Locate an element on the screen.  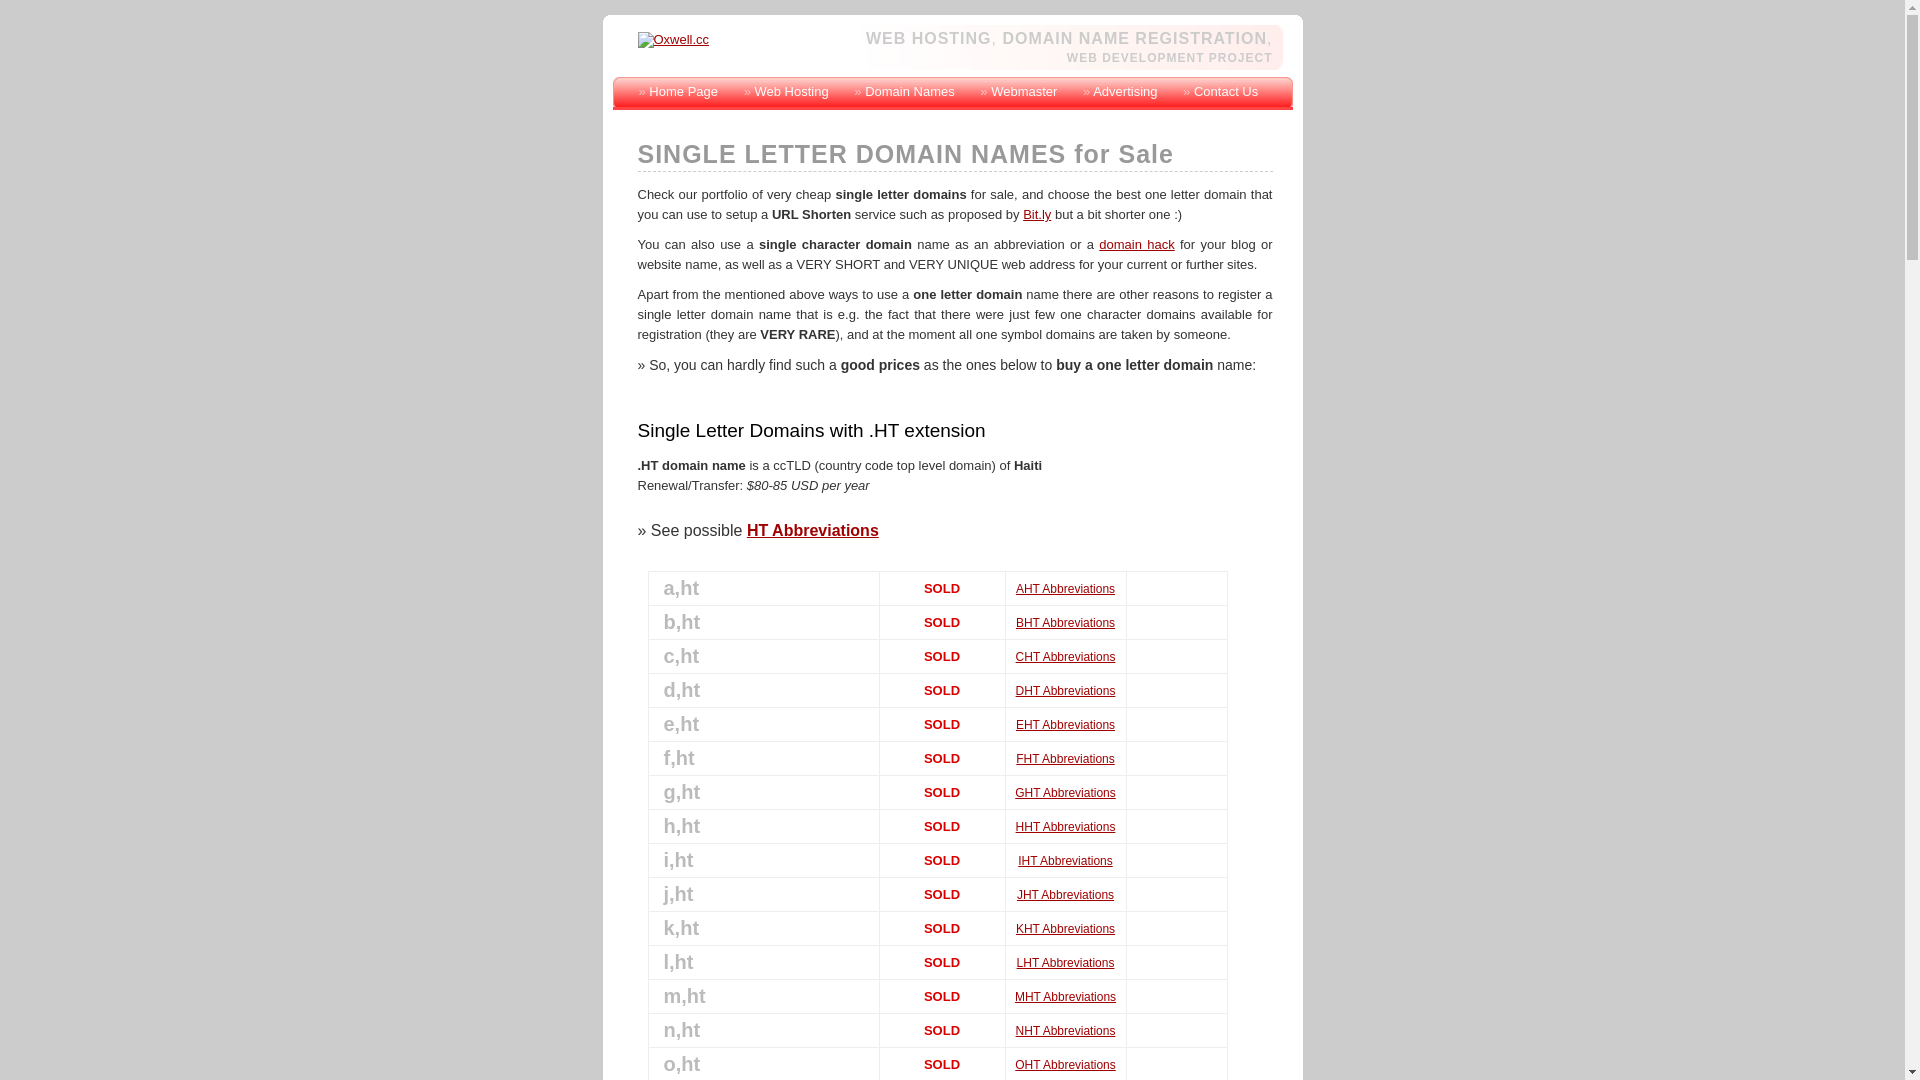
FHT Abbreviations is located at coordinates (1066, 759).